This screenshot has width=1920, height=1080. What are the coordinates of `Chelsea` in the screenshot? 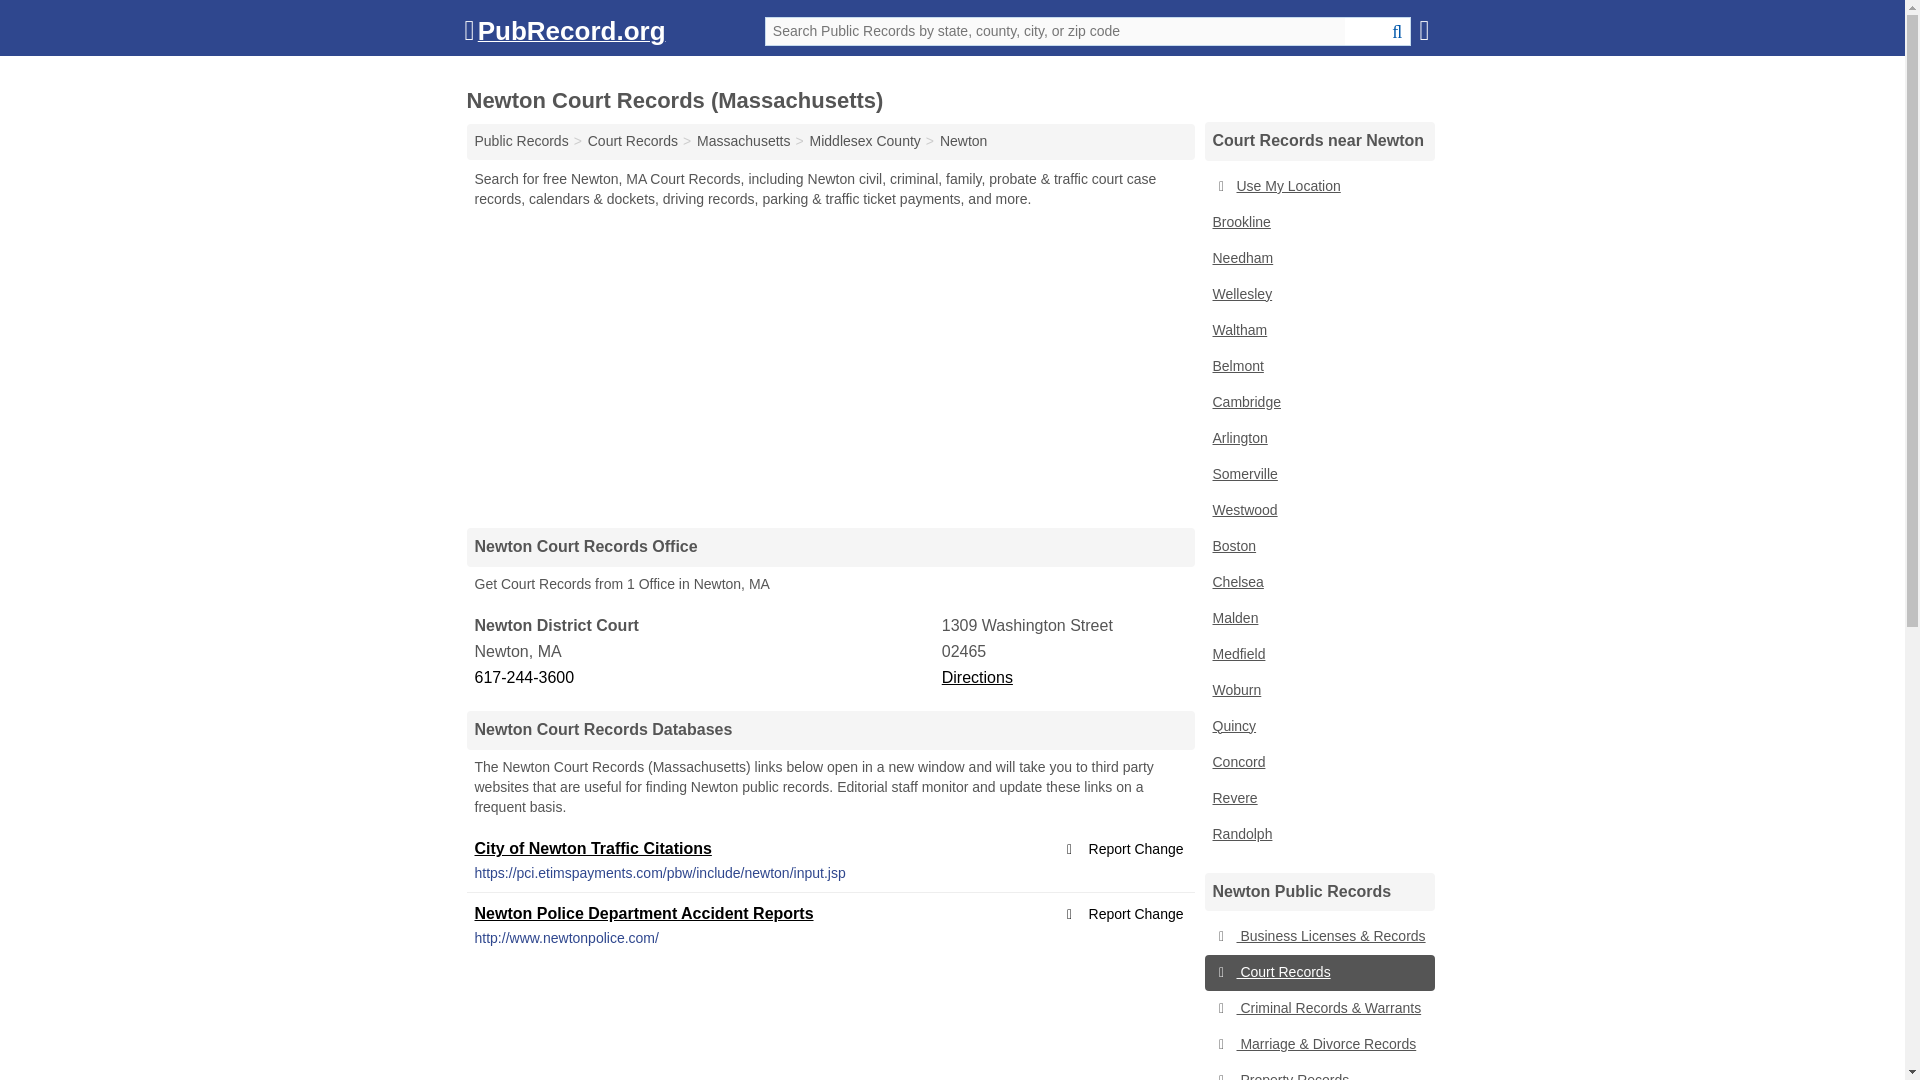 It's located at (1318, 582).